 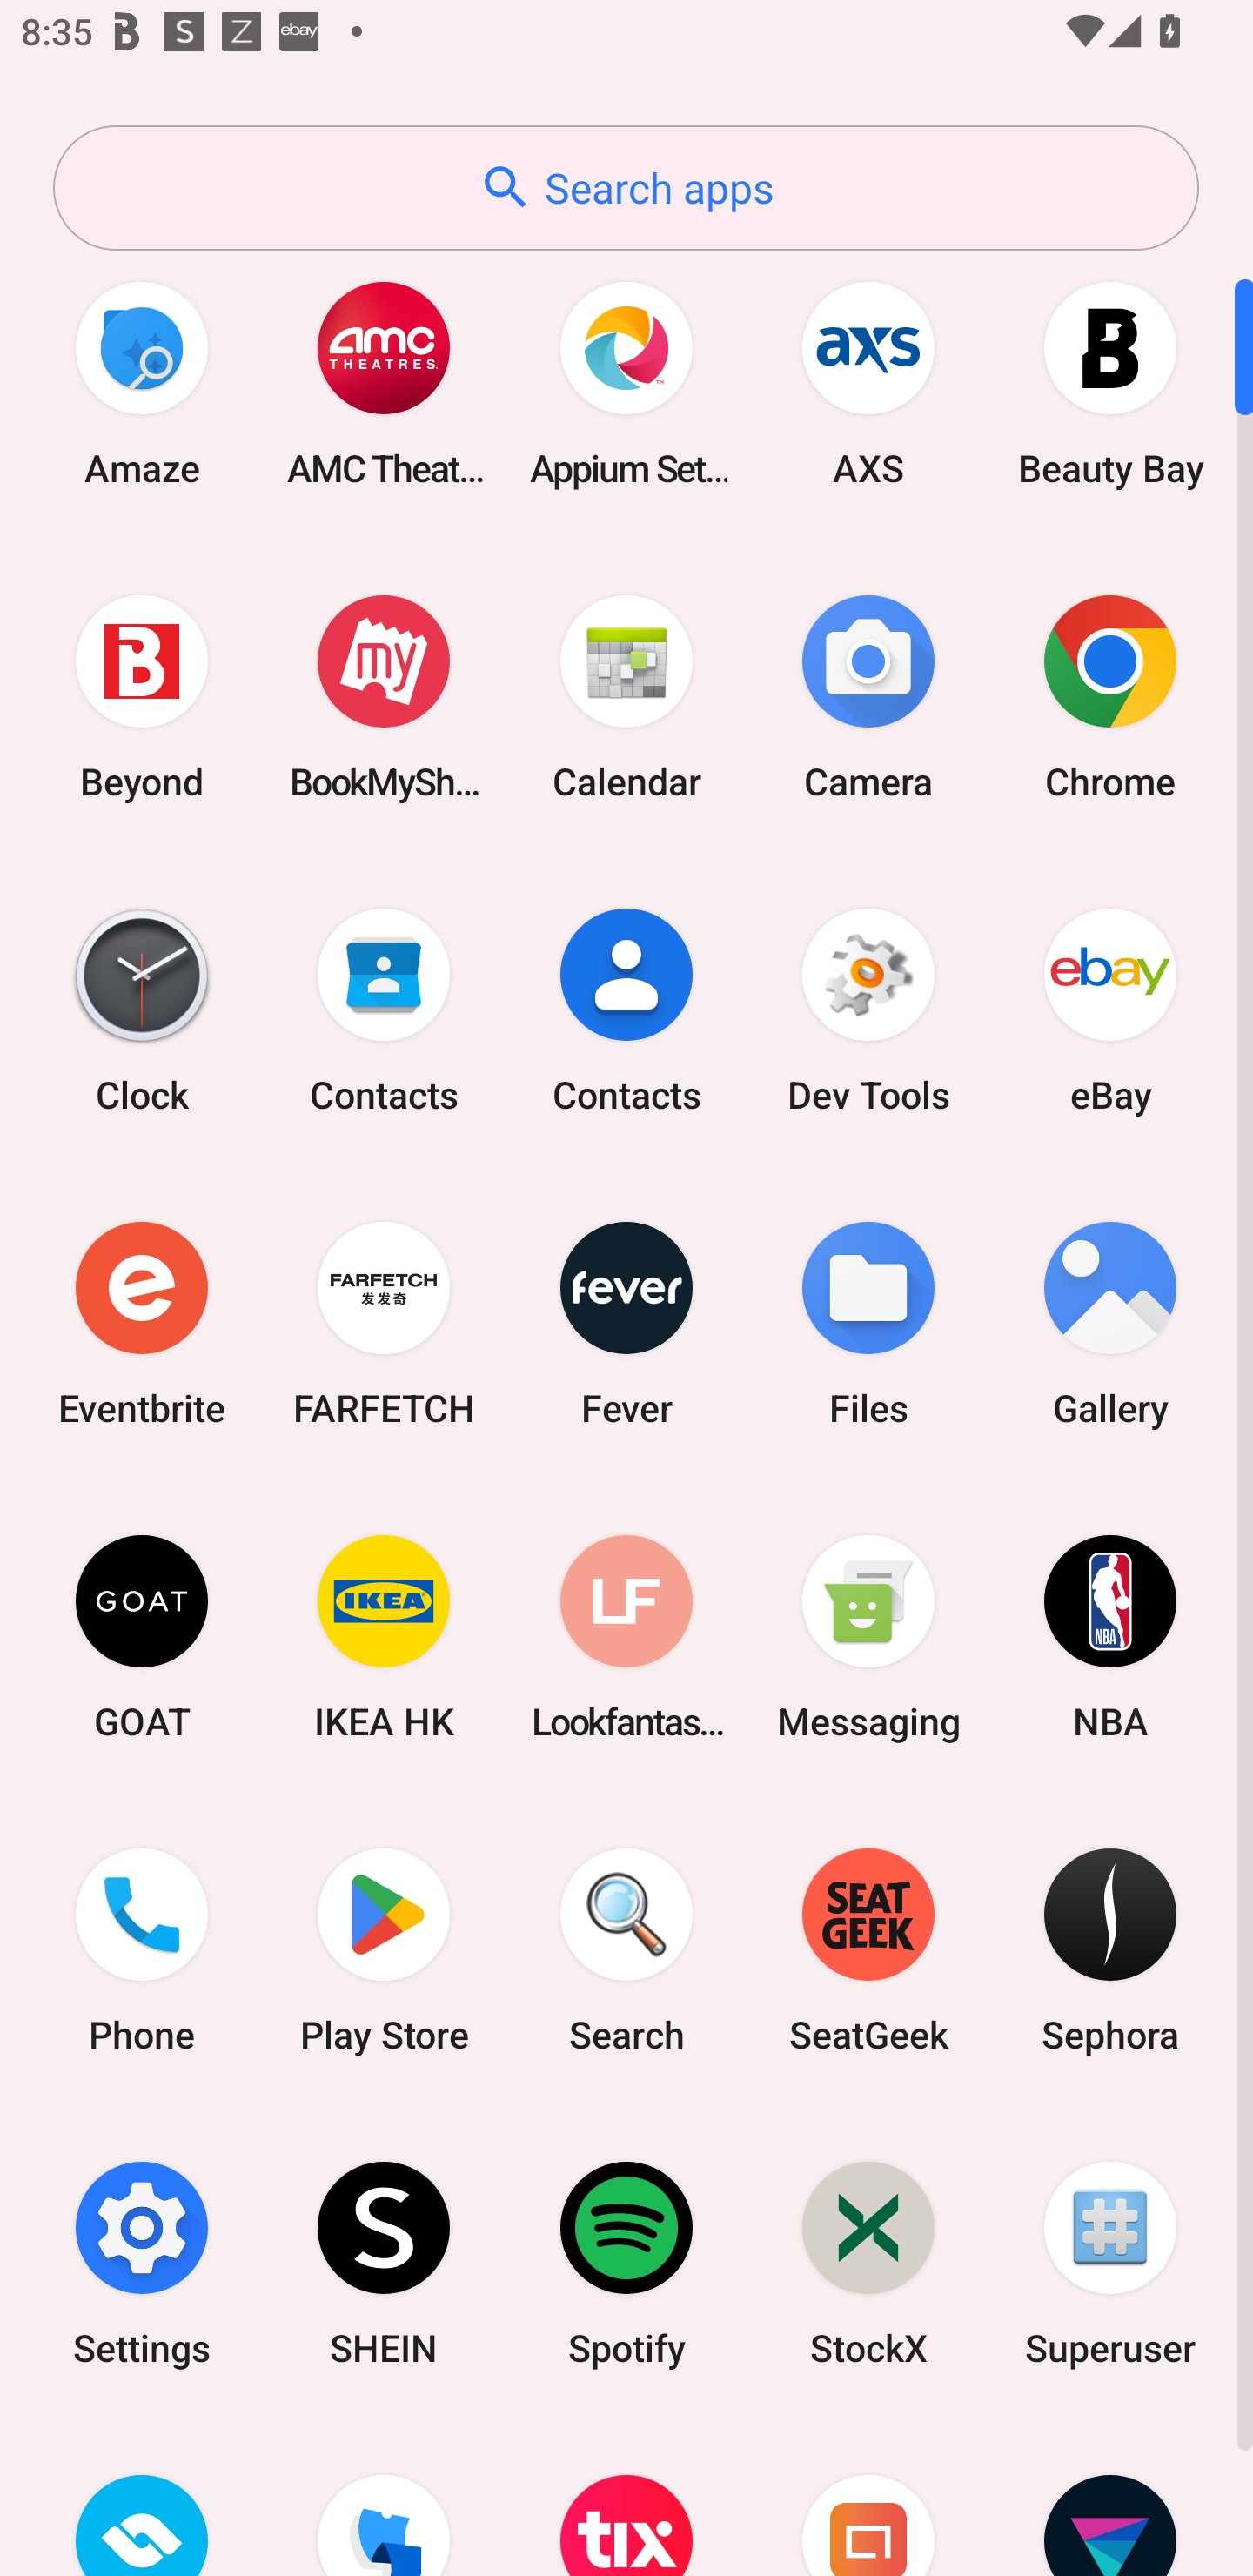 I want to click on Search, so click(x=626, y=1949).